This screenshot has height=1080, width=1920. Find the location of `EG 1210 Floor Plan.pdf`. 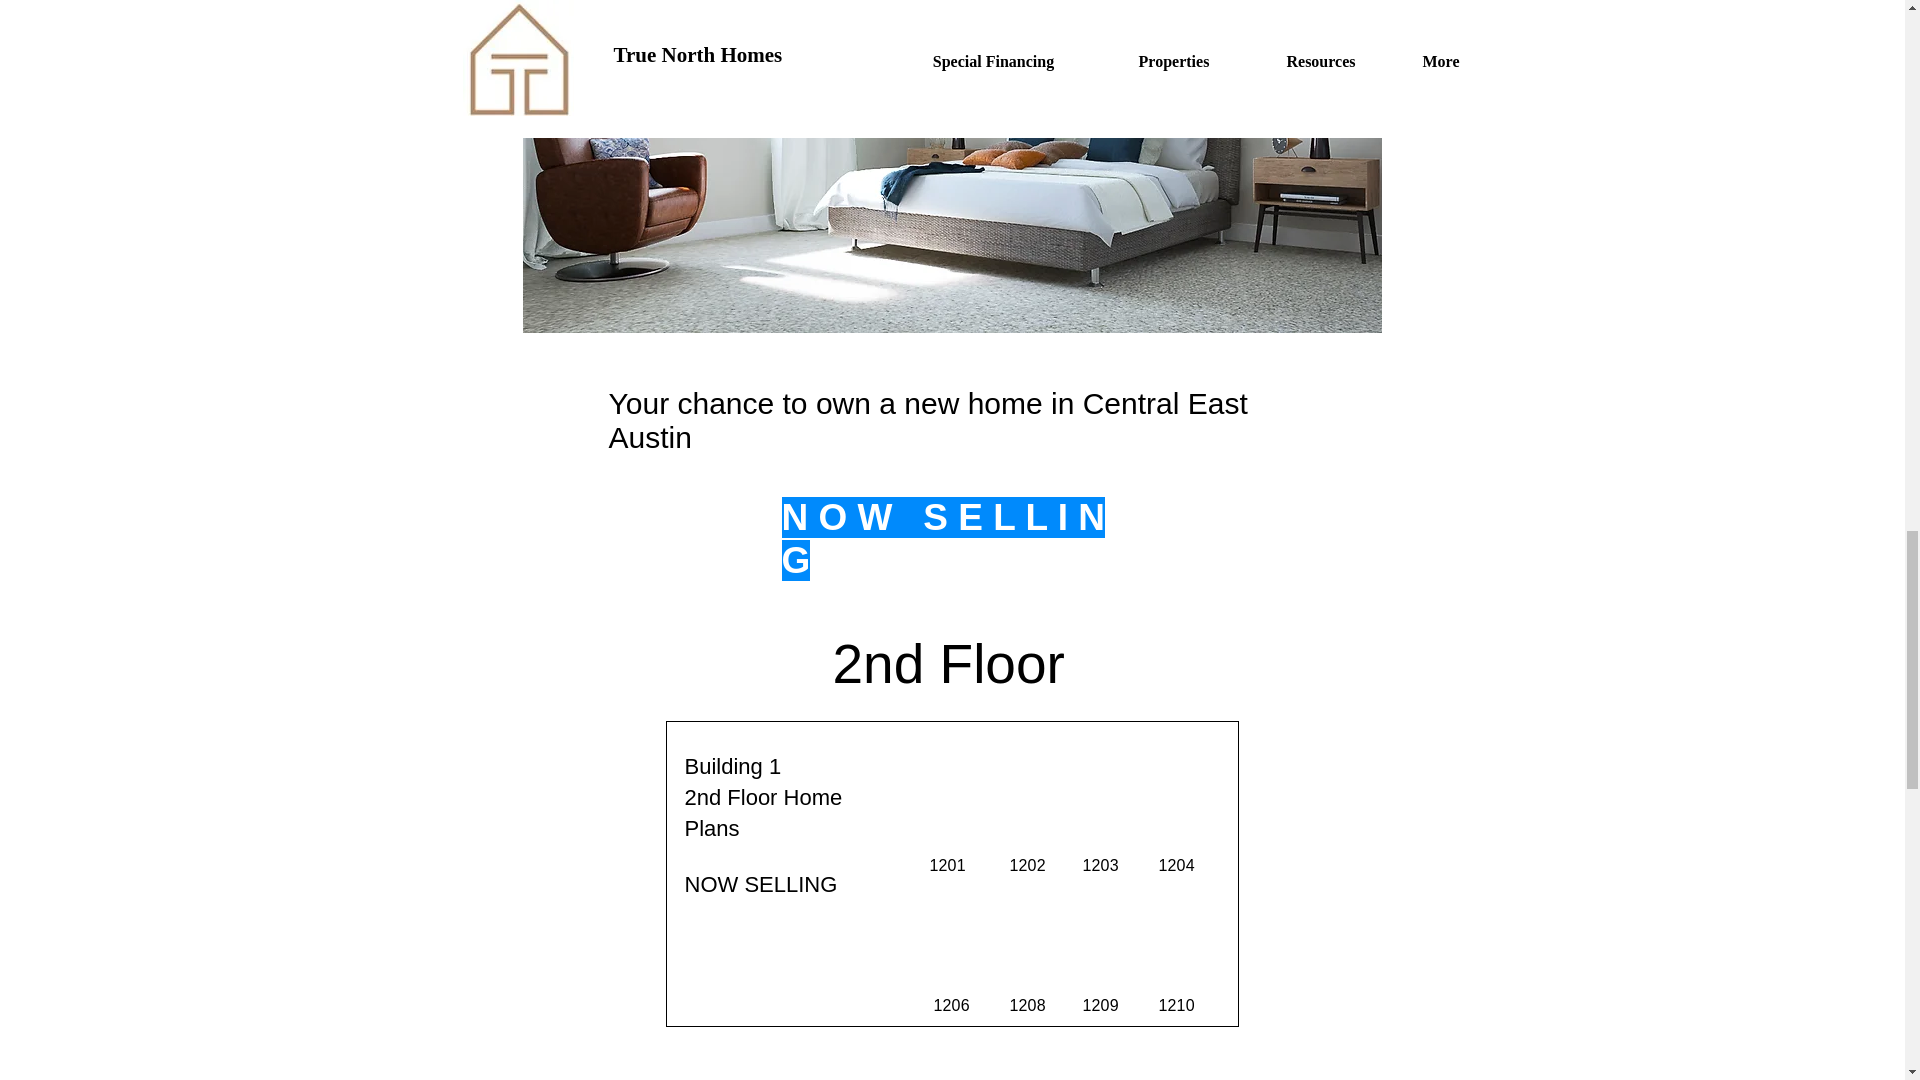

EG 1210 Floor Plan.pdf is located at coordinates (1180, 959).